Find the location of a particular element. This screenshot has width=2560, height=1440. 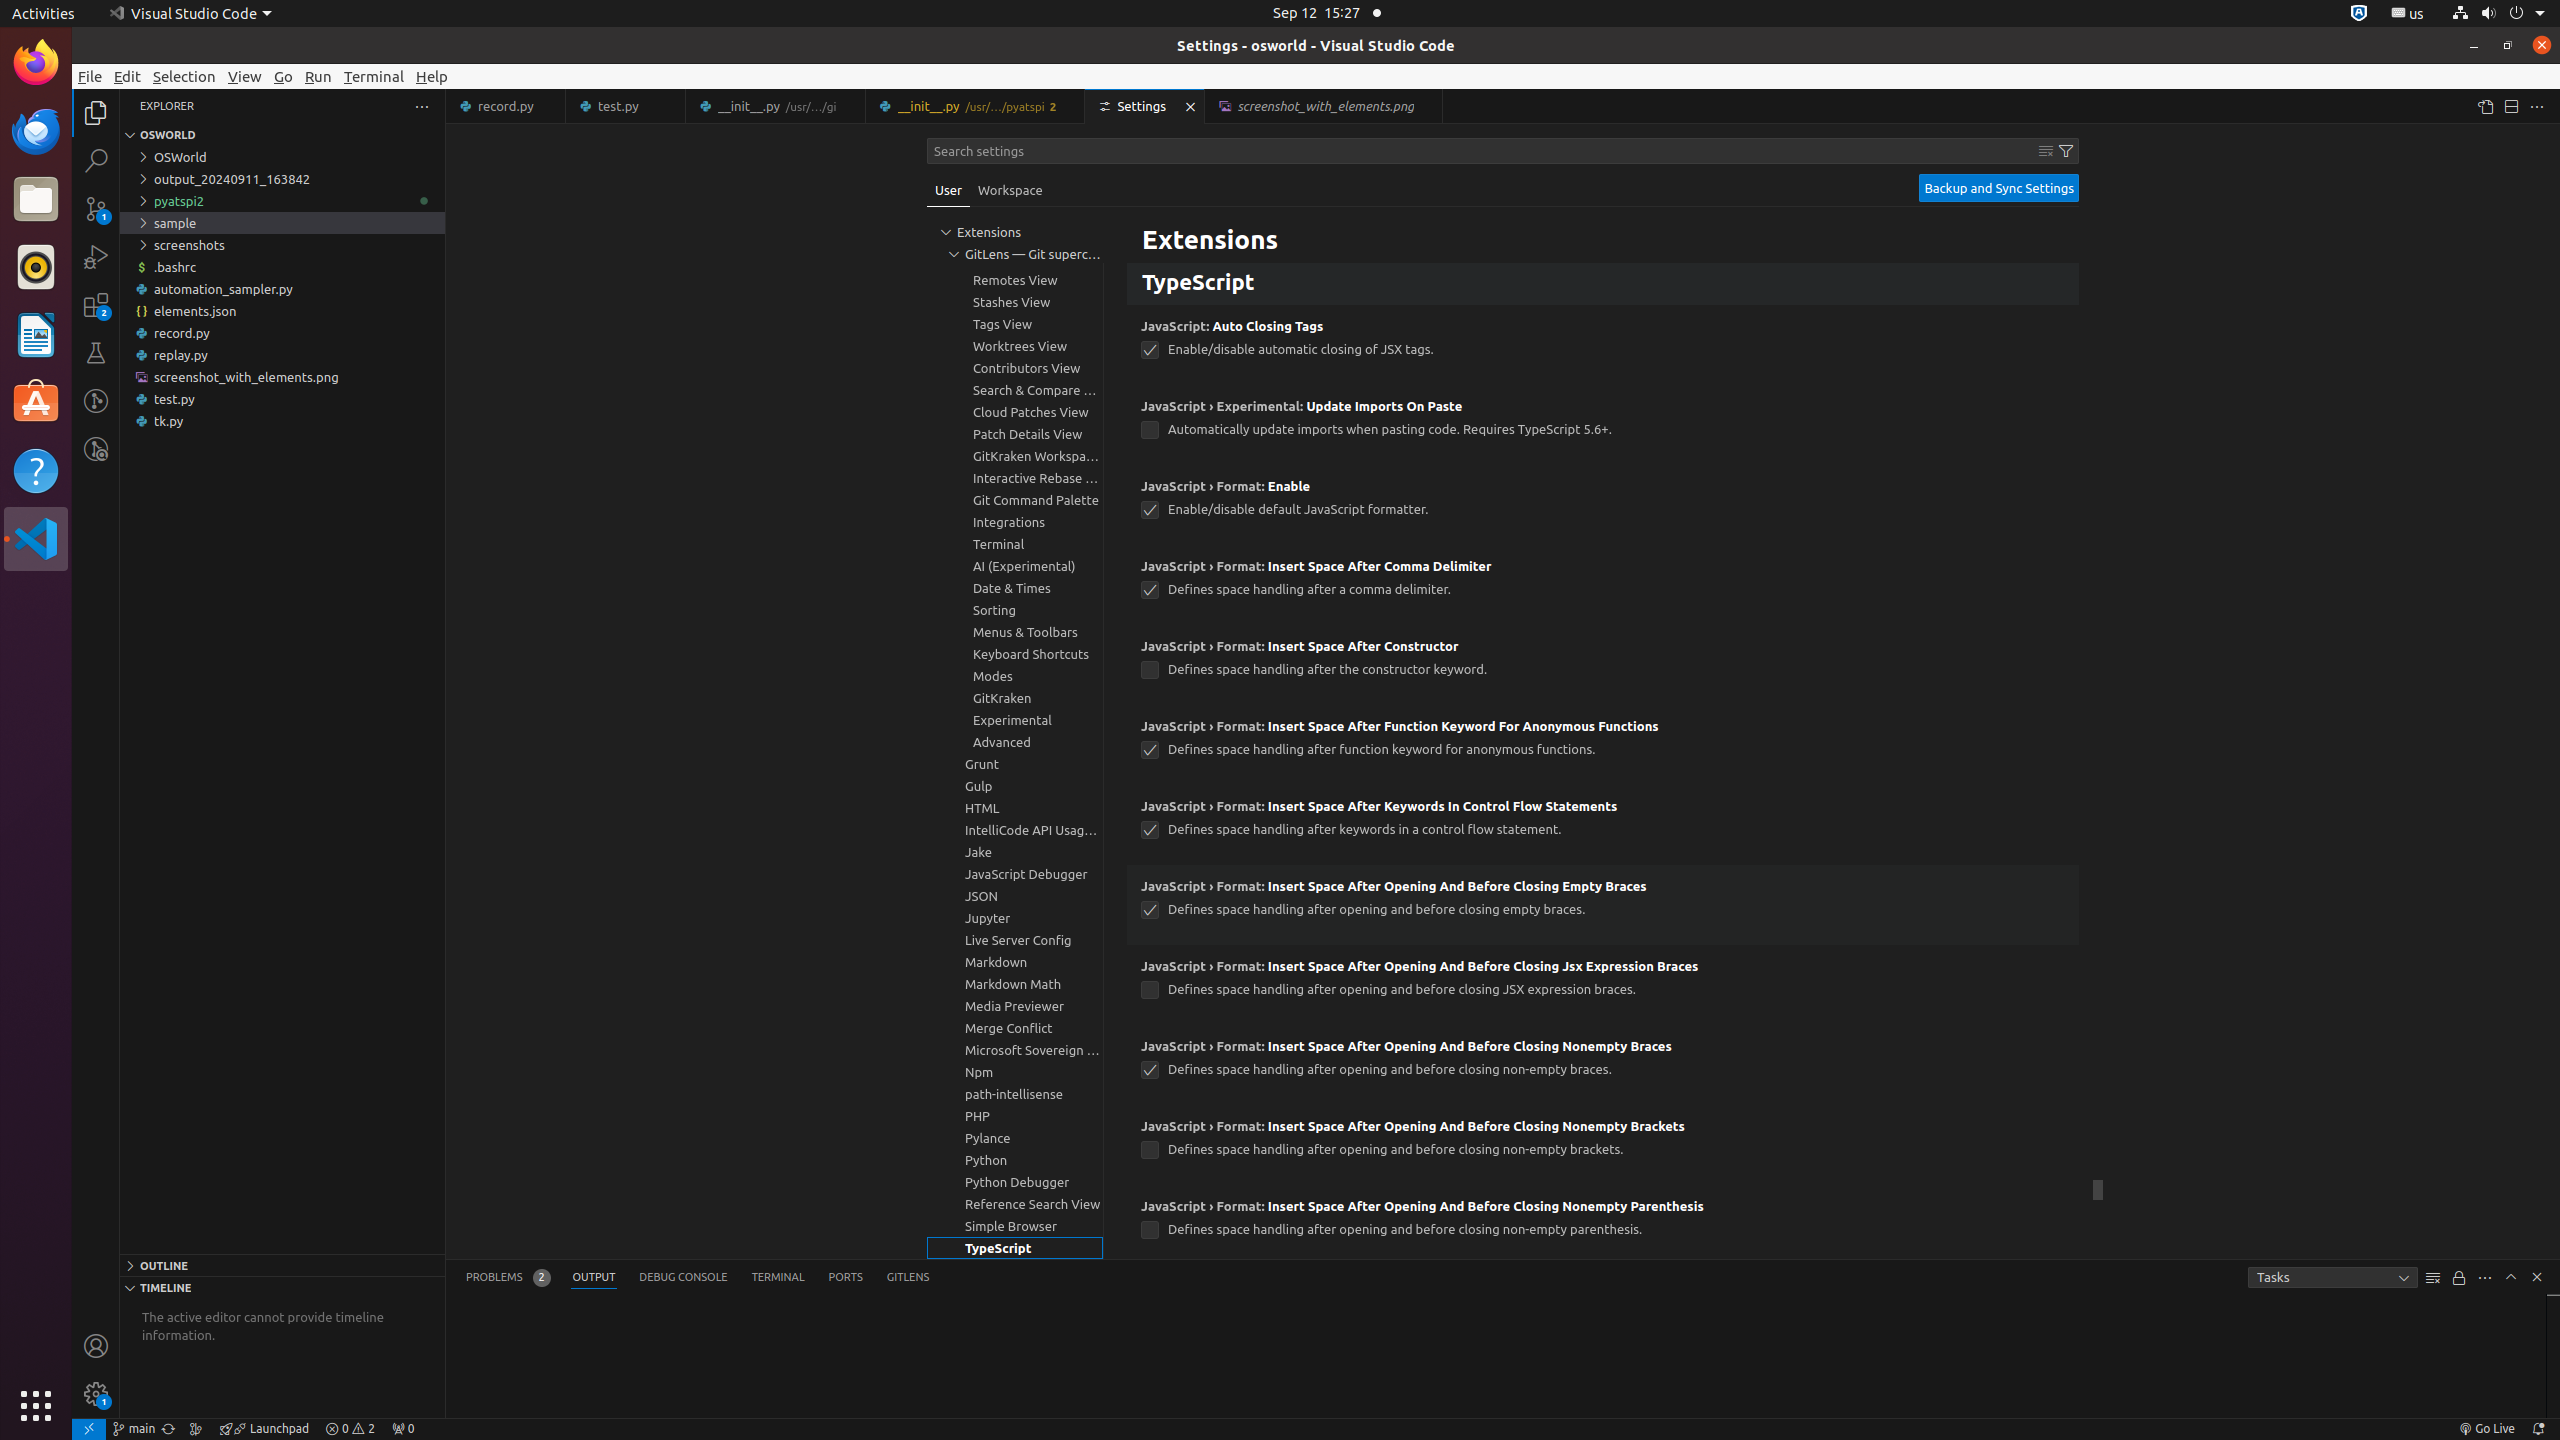

JavaScript Debugger, group is located at coordinates (1015, 874).